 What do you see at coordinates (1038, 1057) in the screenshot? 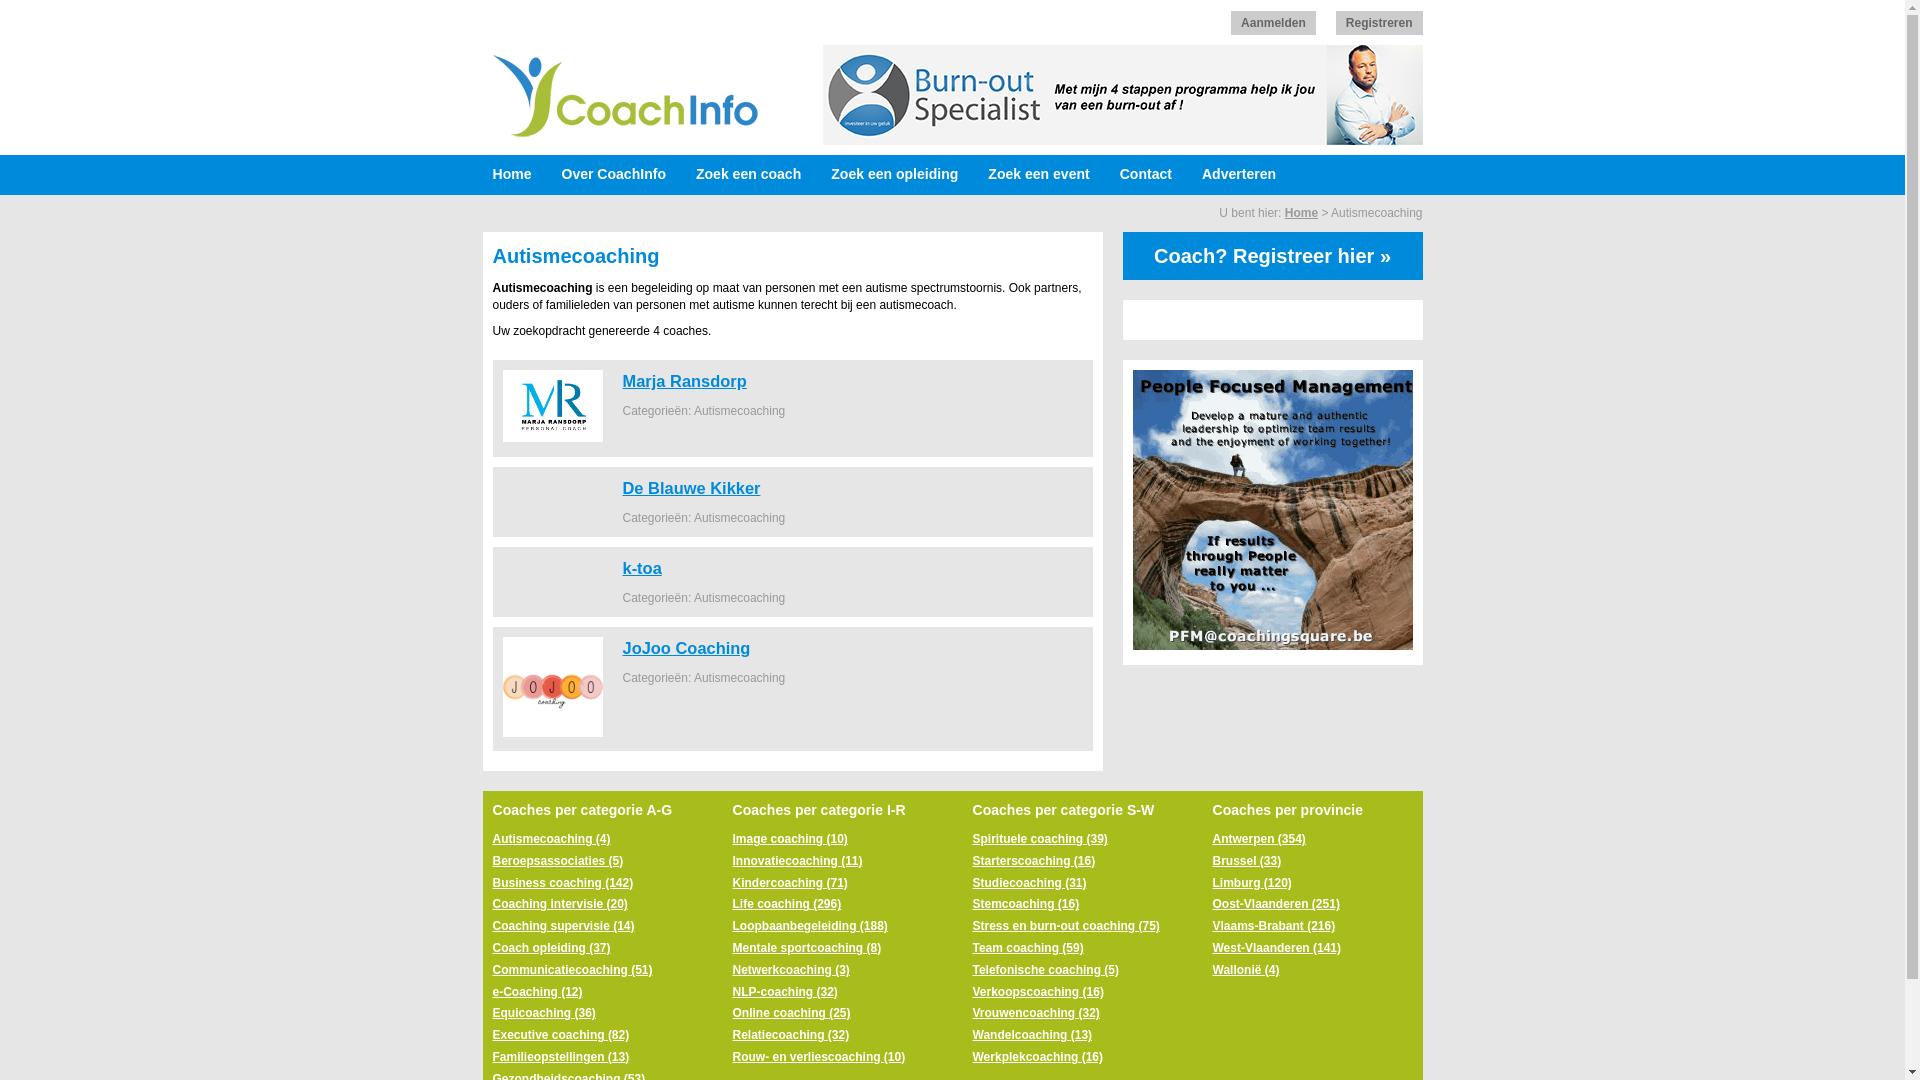
I see `Werkplekcoaching (16)` at bounding box center [1038, 1057].